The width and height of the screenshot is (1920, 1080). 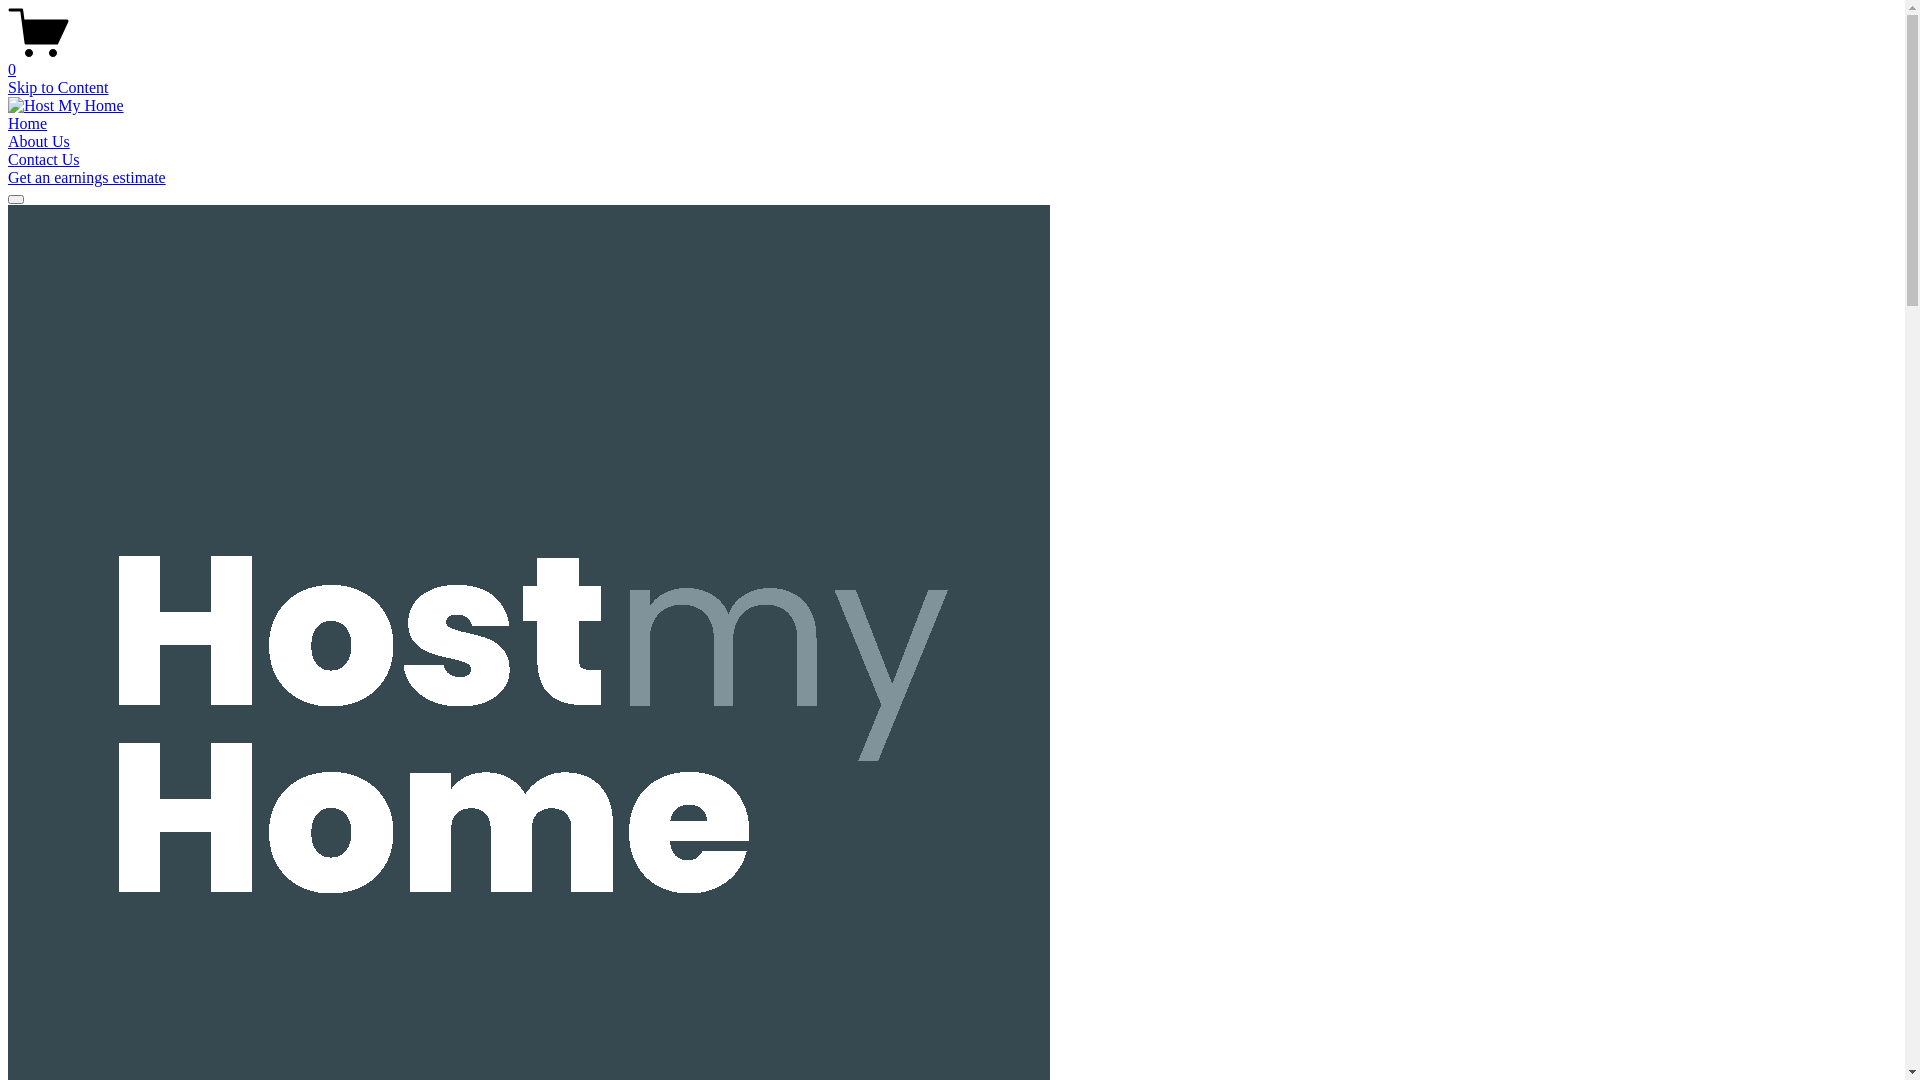 What do you see at coordinates (952, 61) in the screenshot?
I see `0` at bounding box center [952, 61].